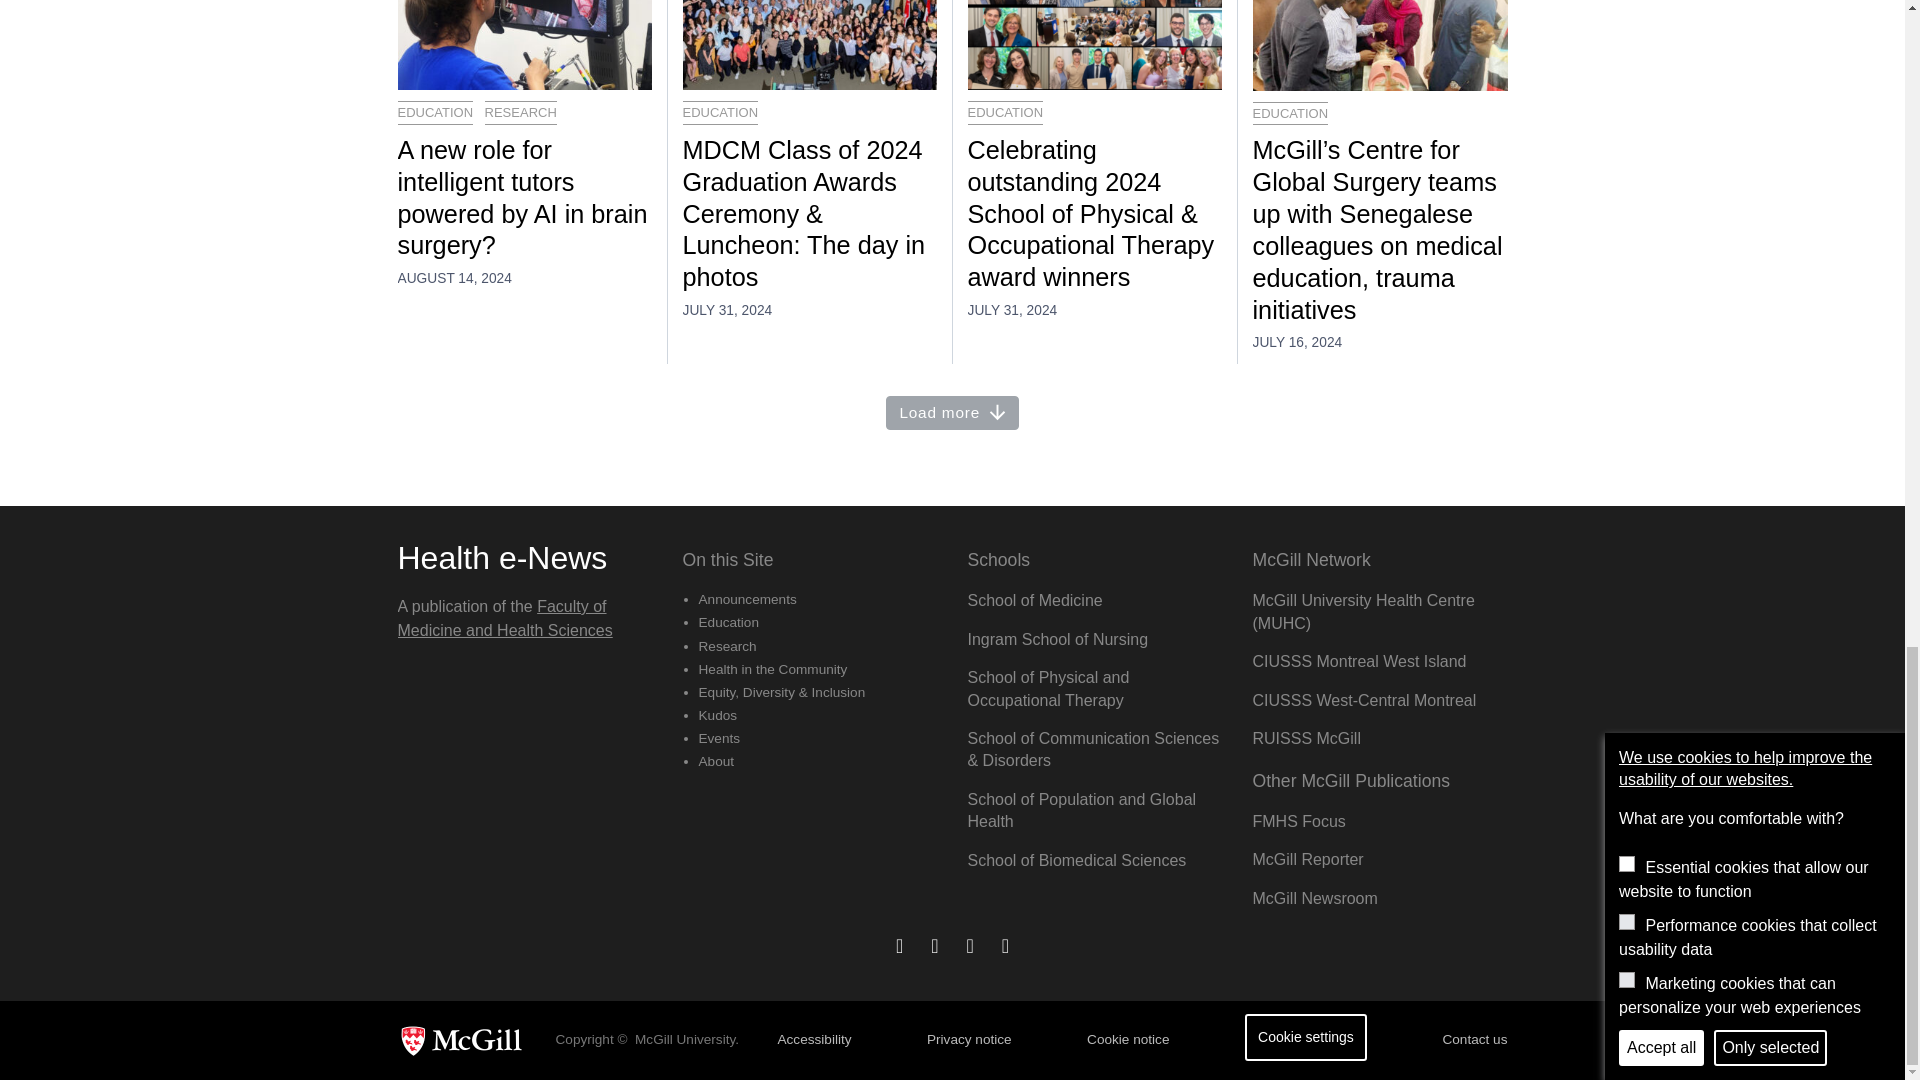  What do you see at coordinates (952, 413) in the screenshot?
I see `Load more` at bounding box center [952, 413].